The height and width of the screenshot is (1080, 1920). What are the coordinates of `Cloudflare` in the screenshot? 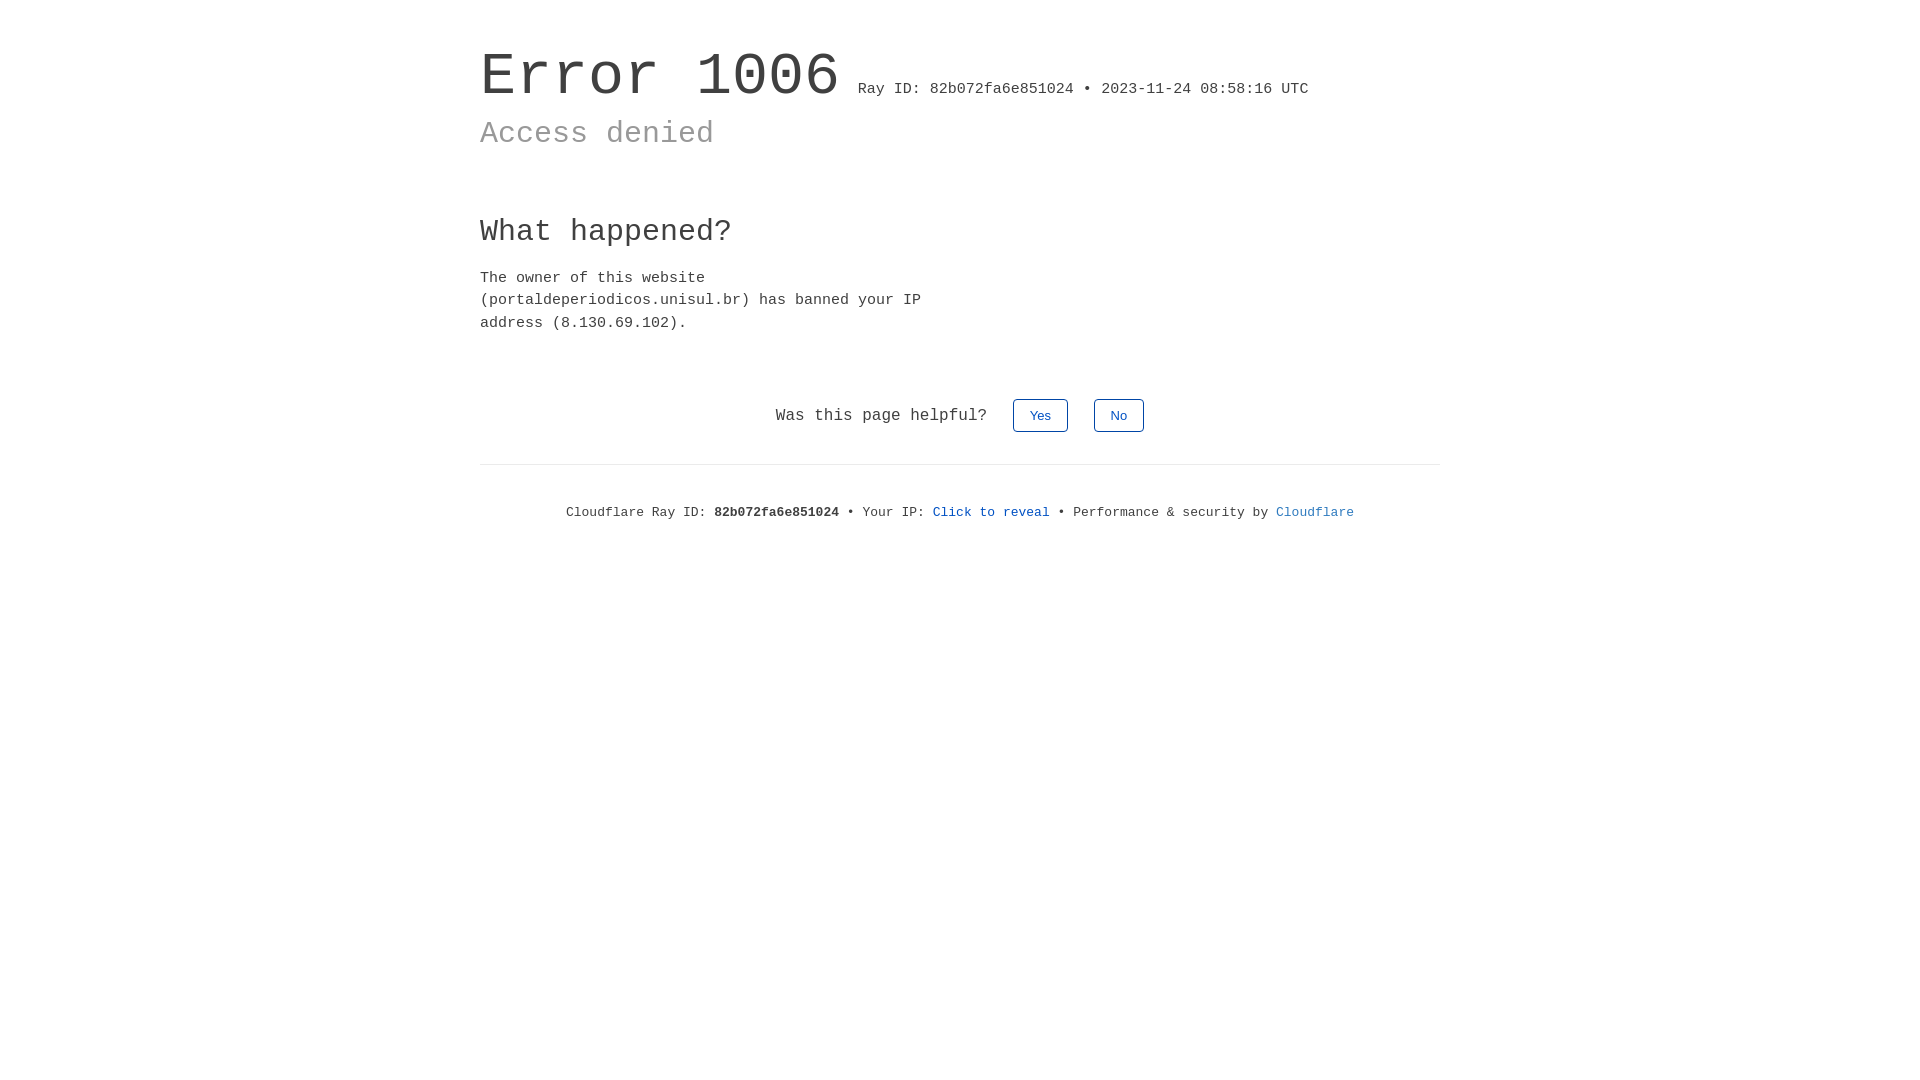 It's located at (1315, 512).